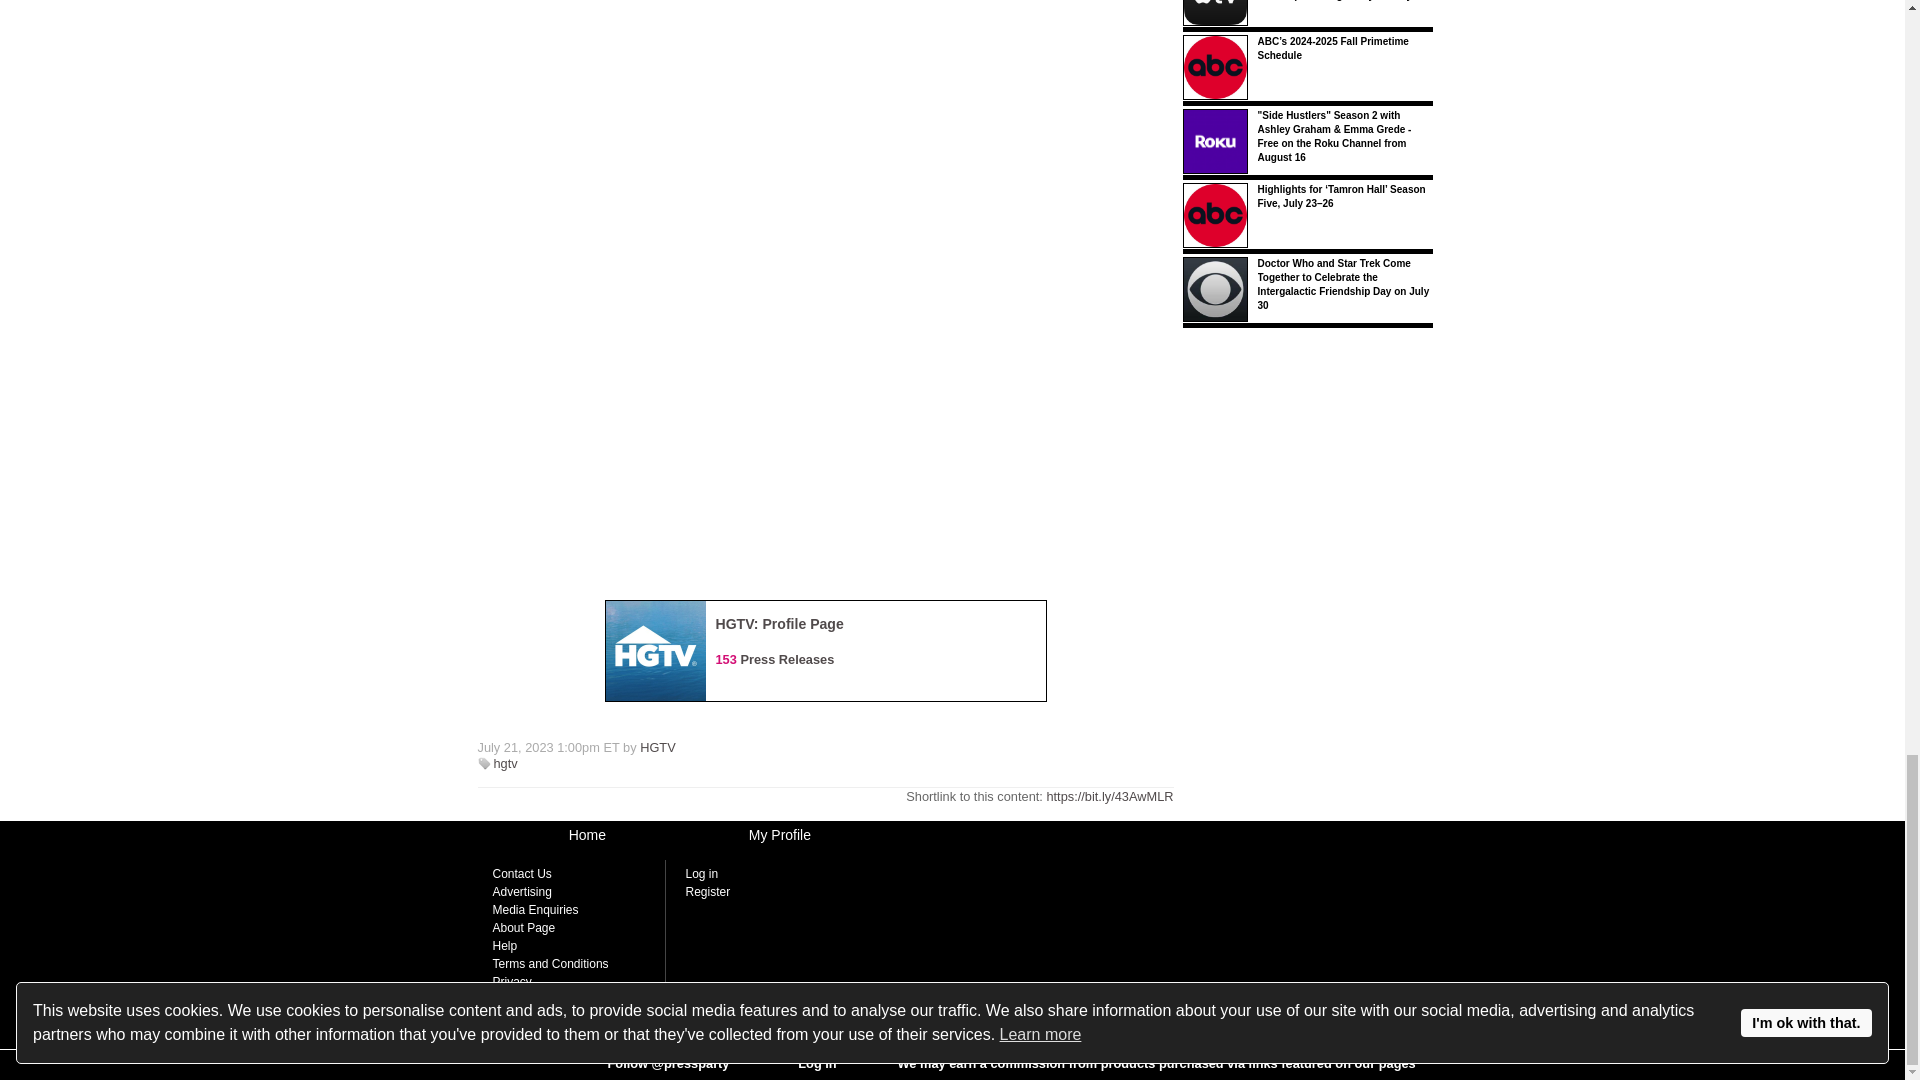  Describe the element at coordinates (780, 623) in the screenshot. I see `HGTV: Profile Page` at that location.